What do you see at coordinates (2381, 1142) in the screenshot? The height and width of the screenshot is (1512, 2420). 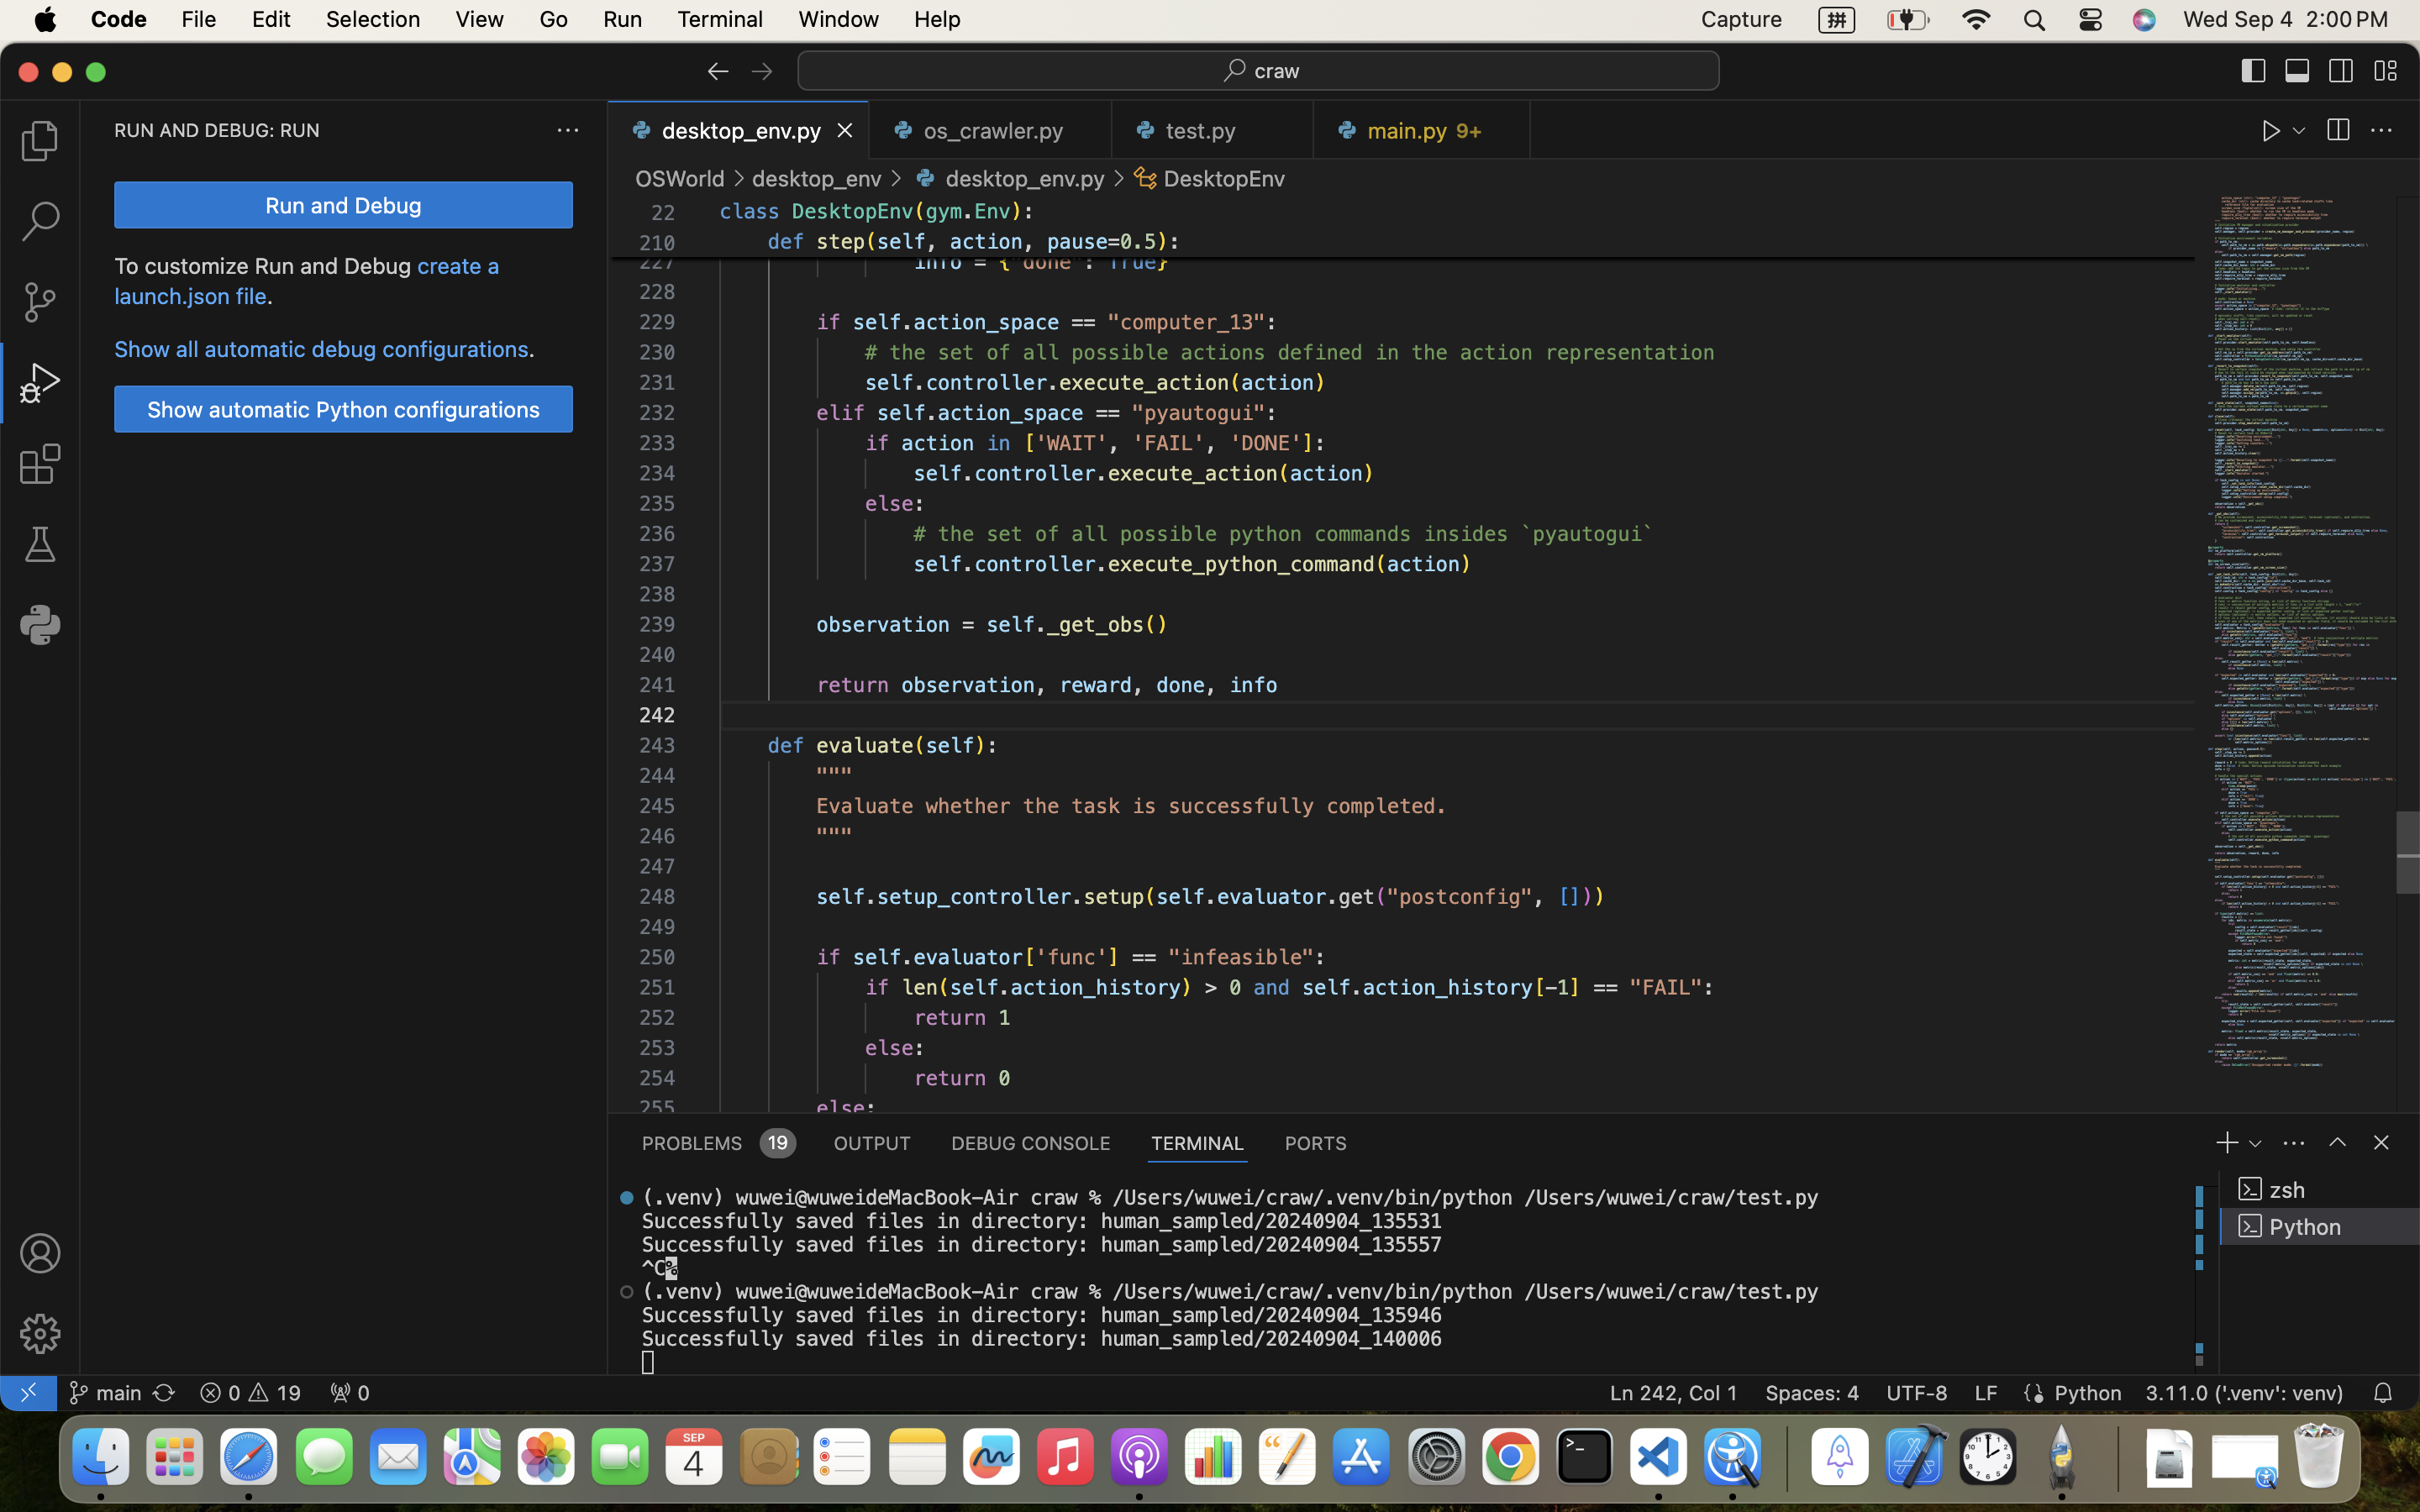 I see `` at bounding box center [2381, 1142].